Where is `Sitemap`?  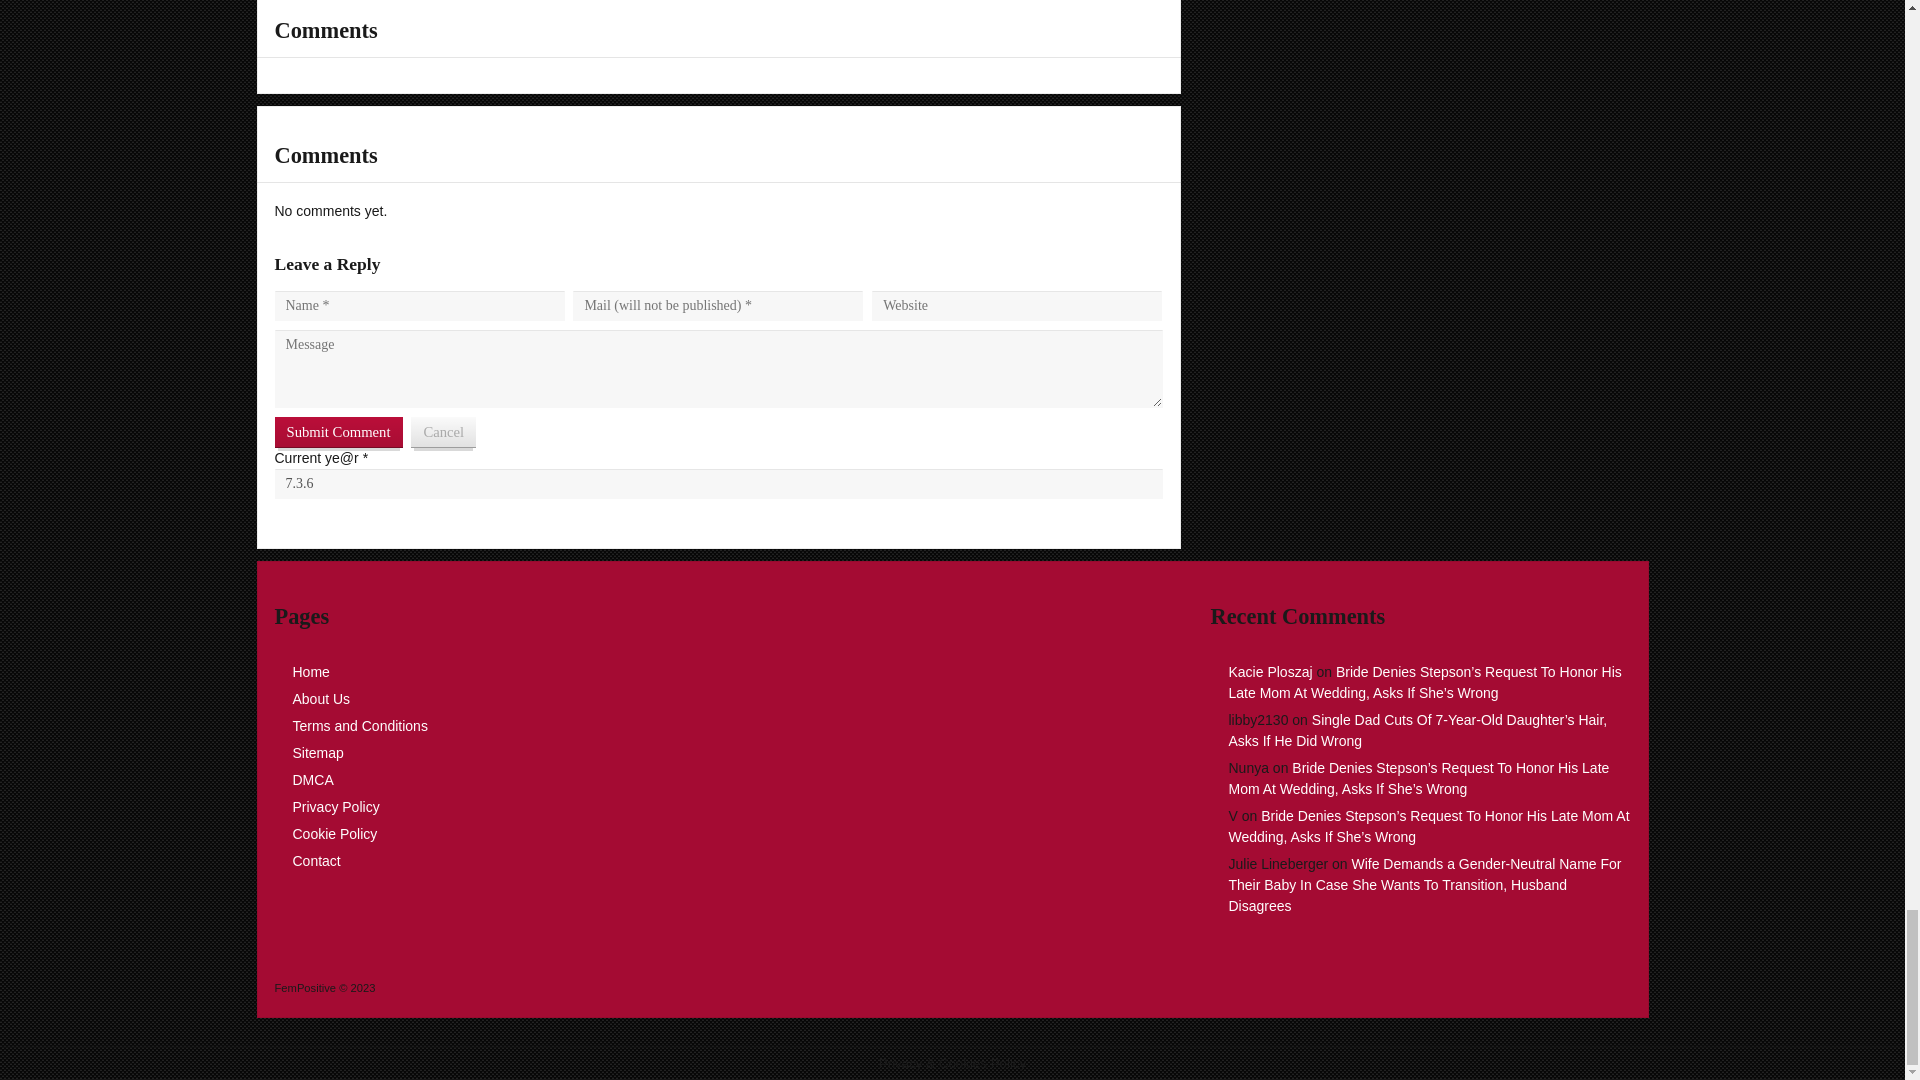 Sitemap is located at coordinates (317, 753).